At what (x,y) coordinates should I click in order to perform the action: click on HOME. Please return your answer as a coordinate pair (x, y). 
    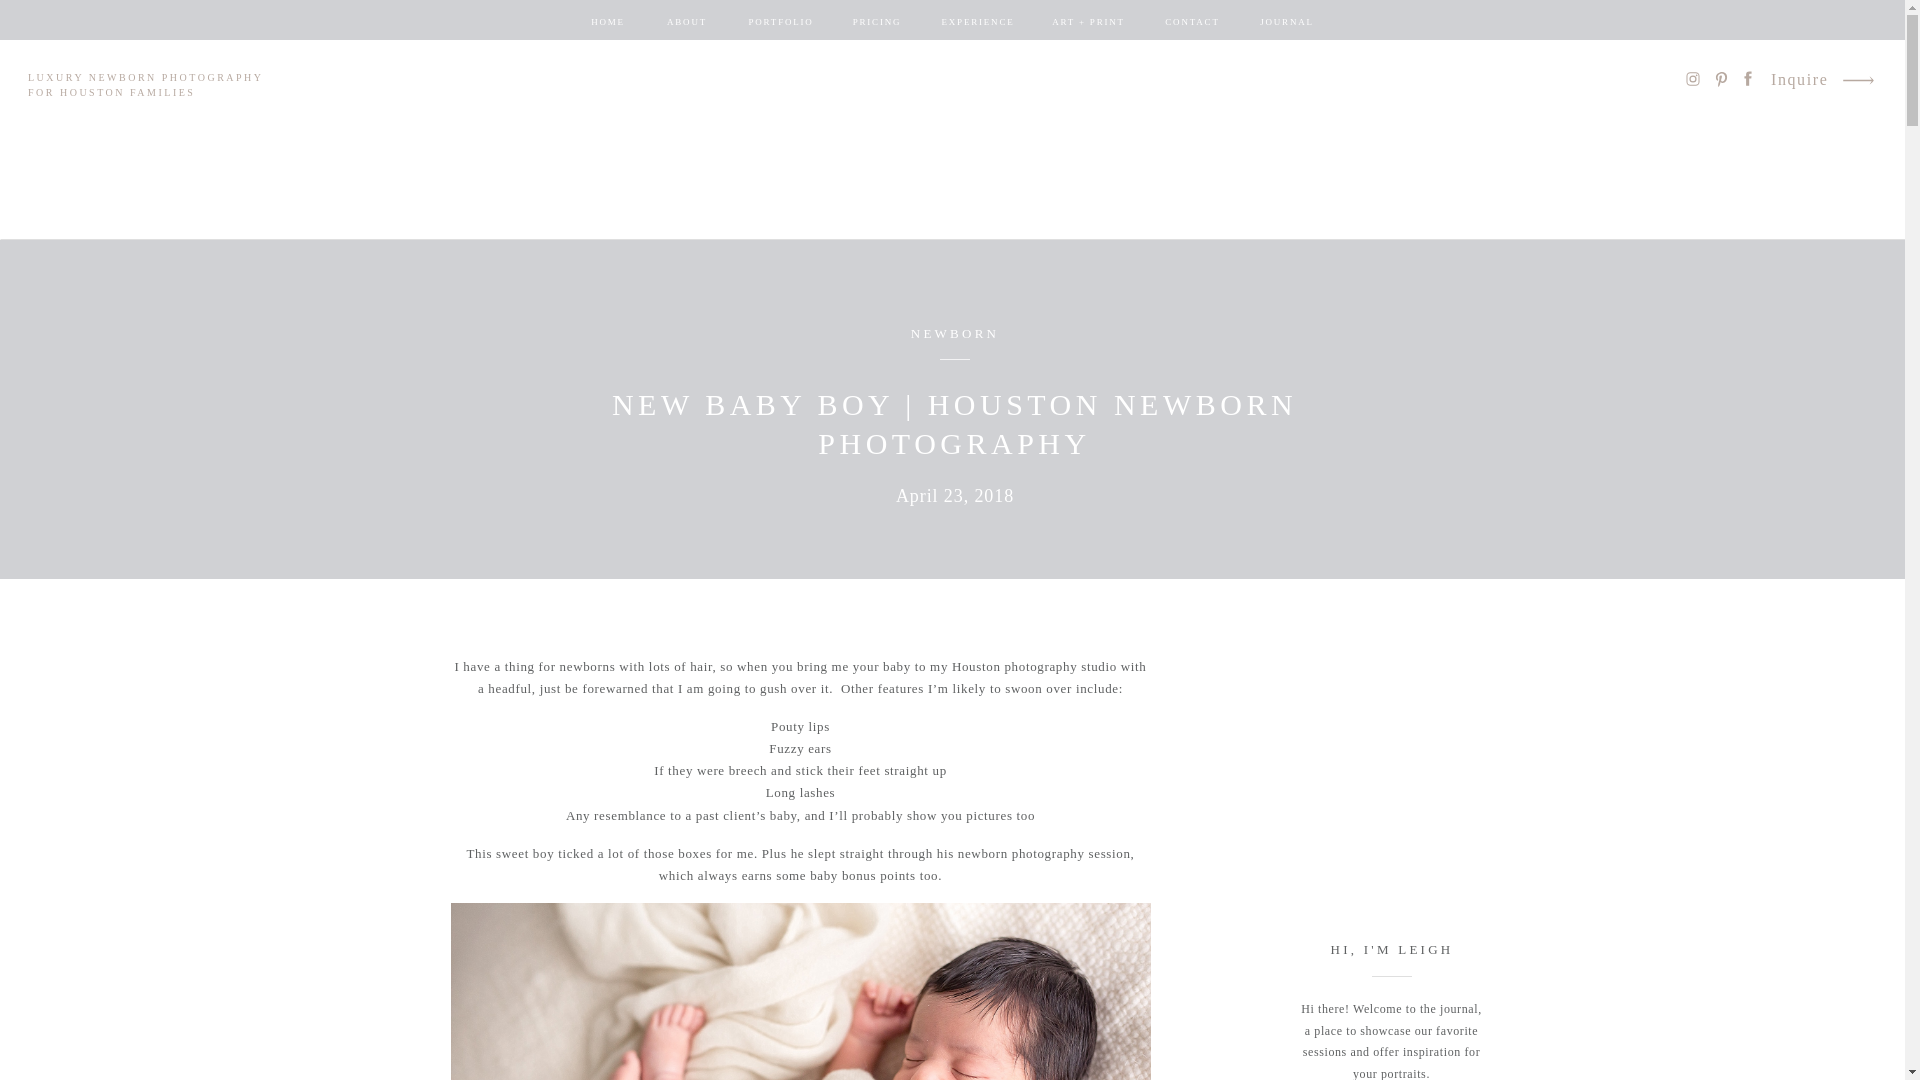
    Looking at the image, I should click on (608, 23).